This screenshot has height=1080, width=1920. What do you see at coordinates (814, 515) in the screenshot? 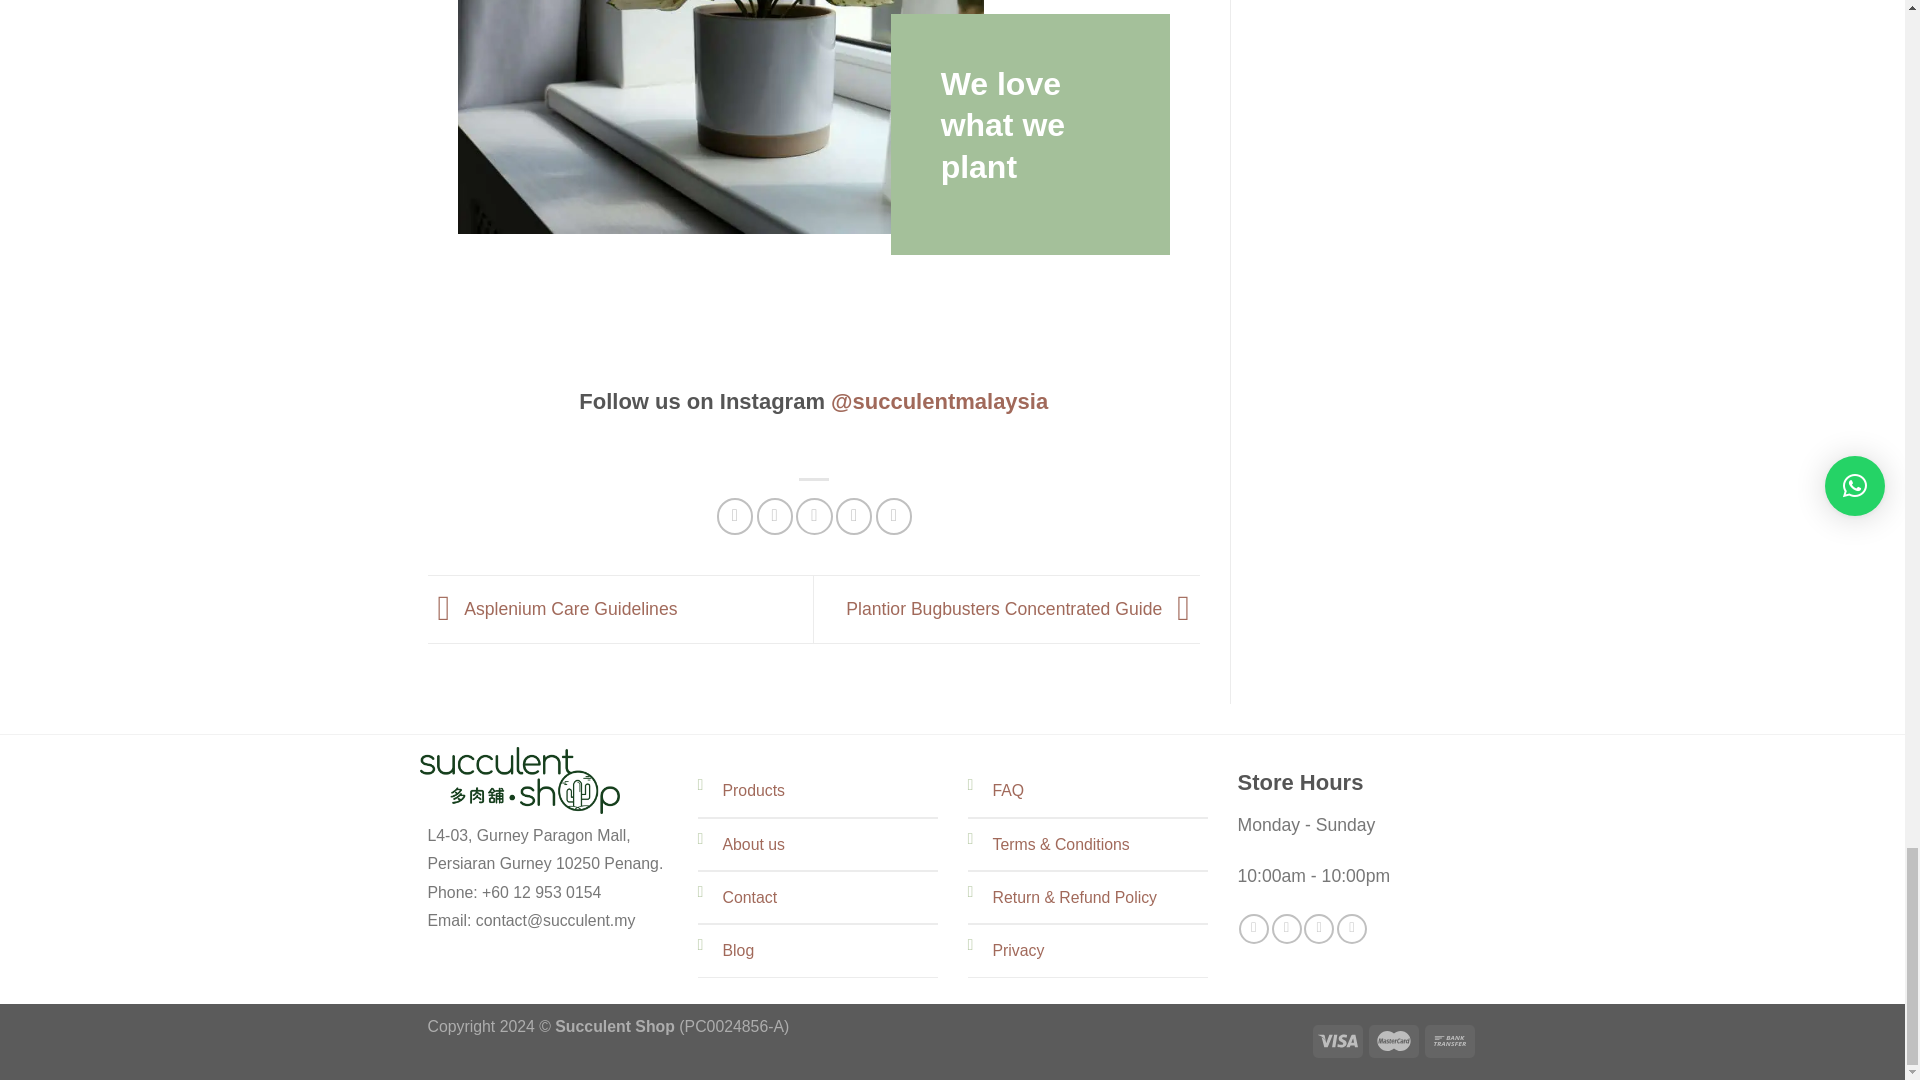
I see `Email to a Friend` at bounding box center [814, 515].